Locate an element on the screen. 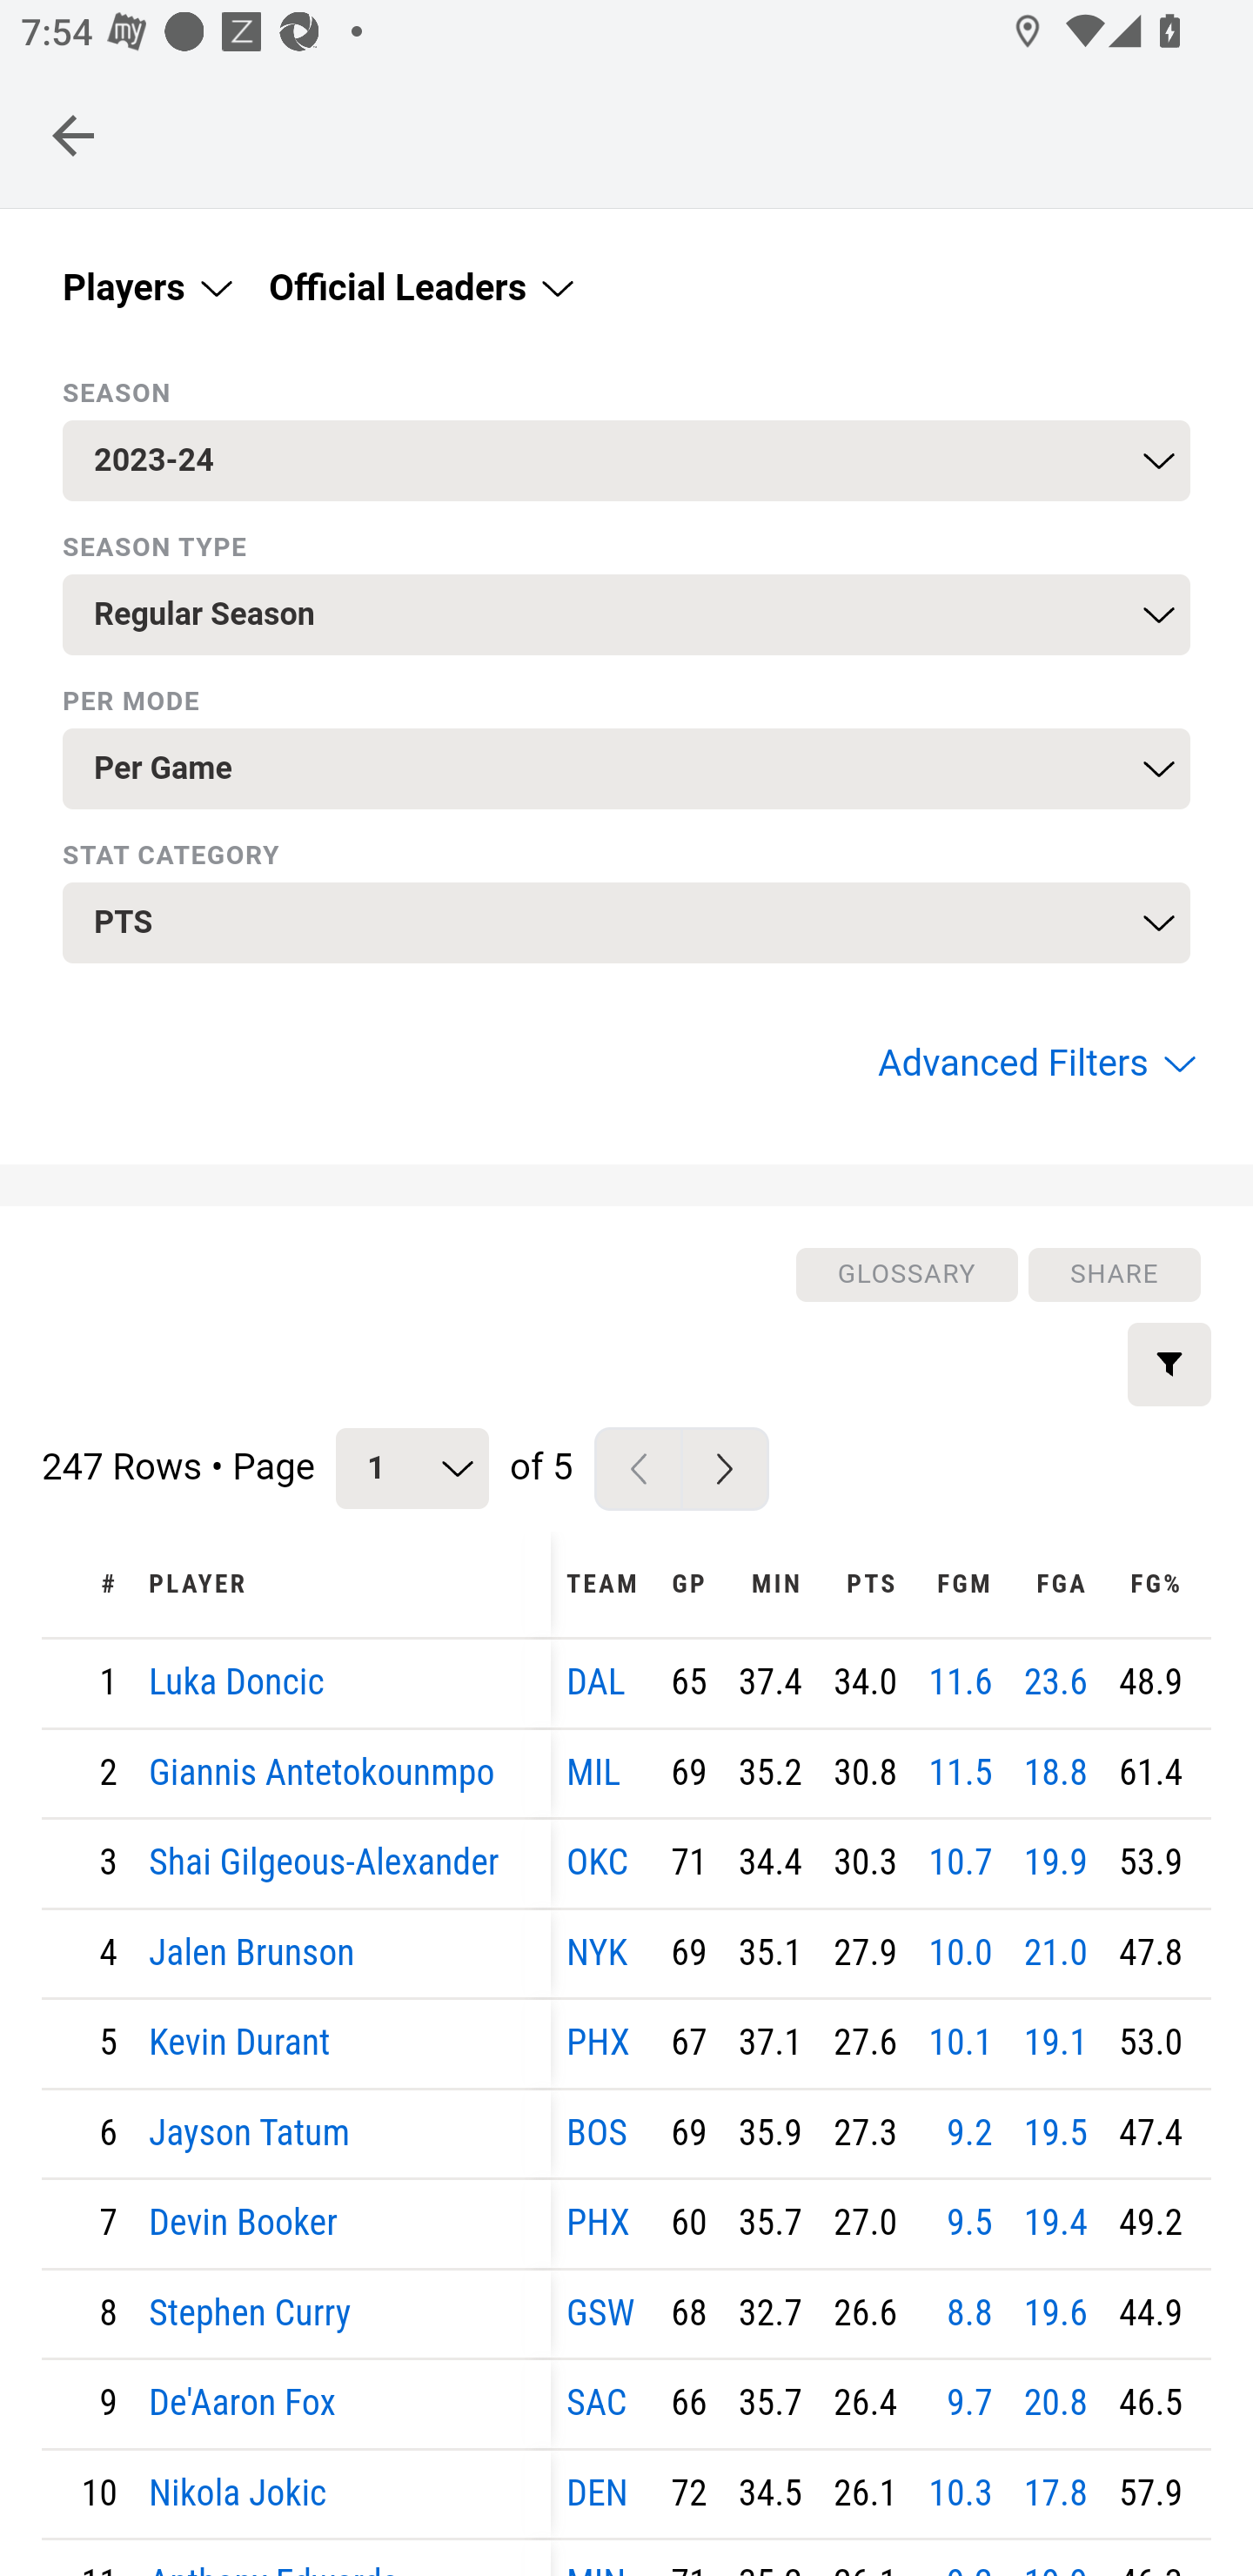  Shai Gilgeous-Alexander is located at coordinates (325, 1863).